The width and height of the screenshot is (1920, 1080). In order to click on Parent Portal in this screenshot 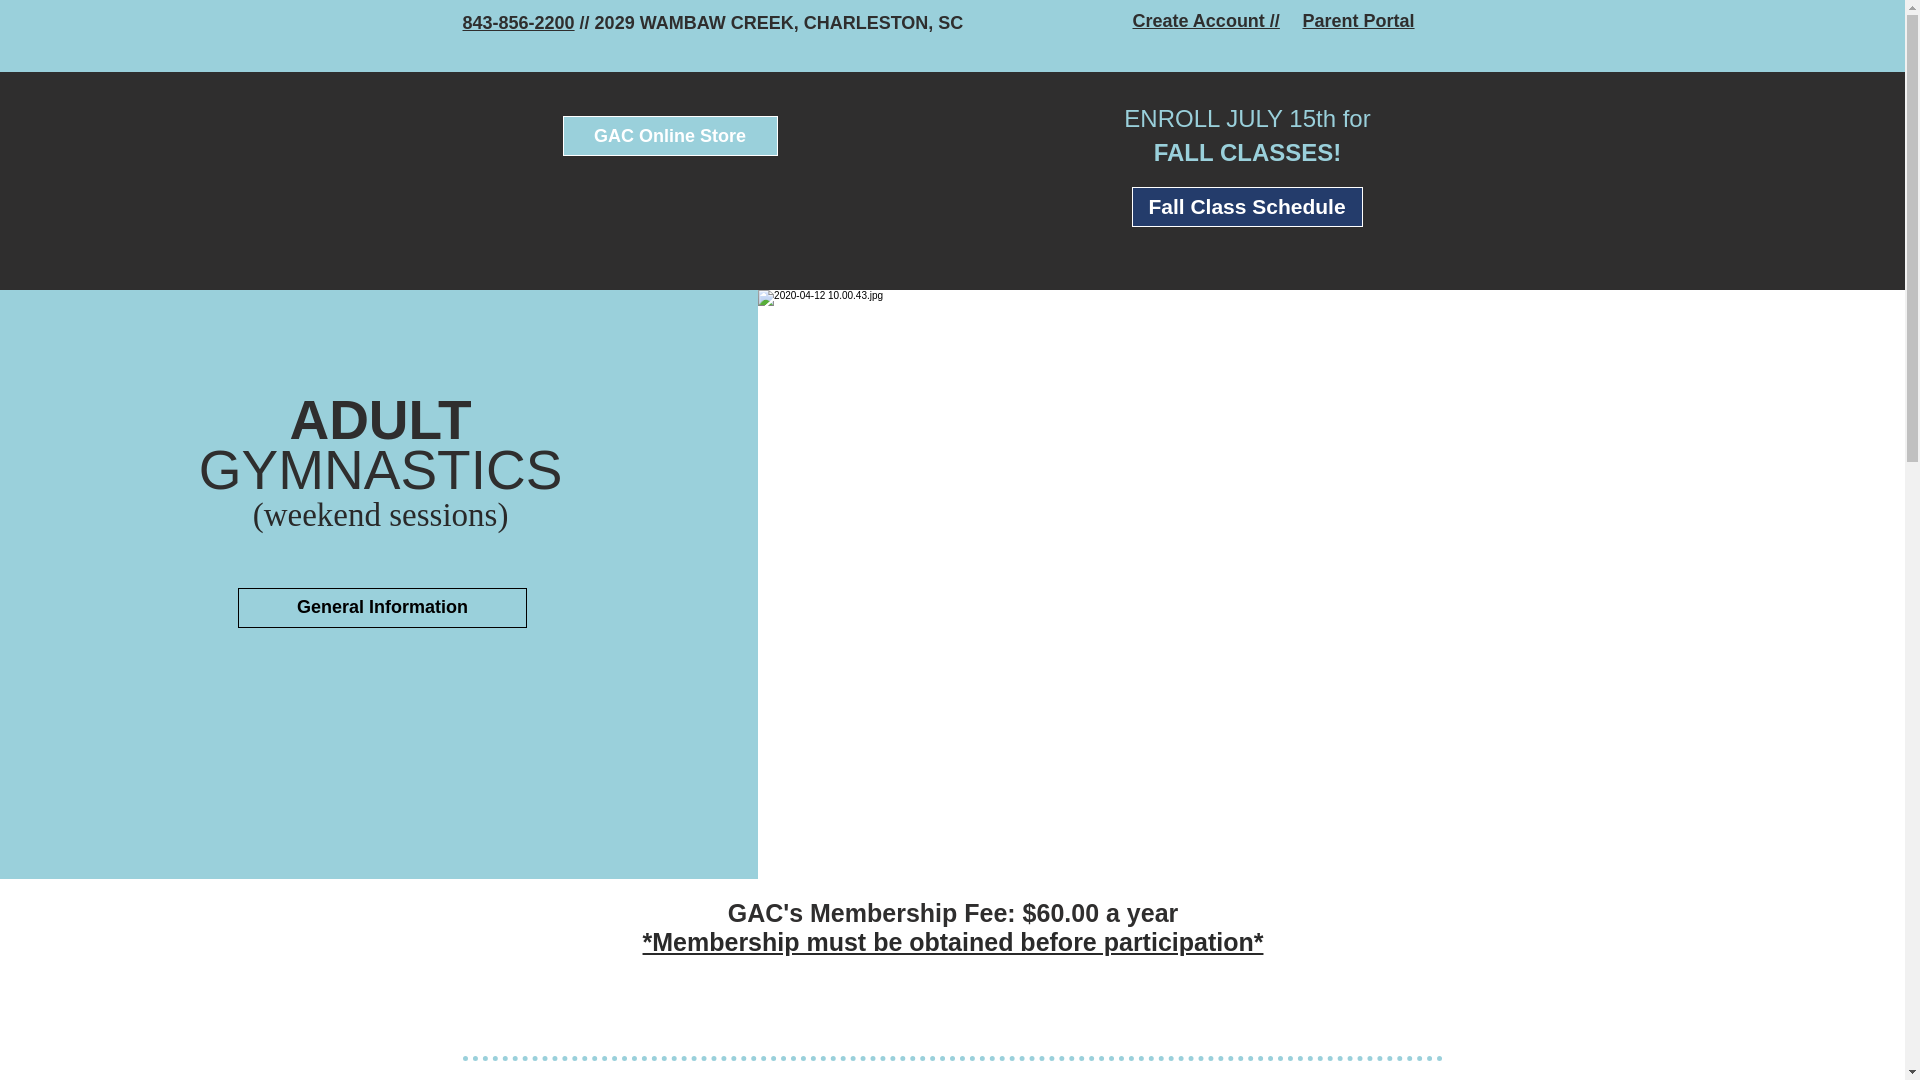, I will do `click(1357, 20)`.